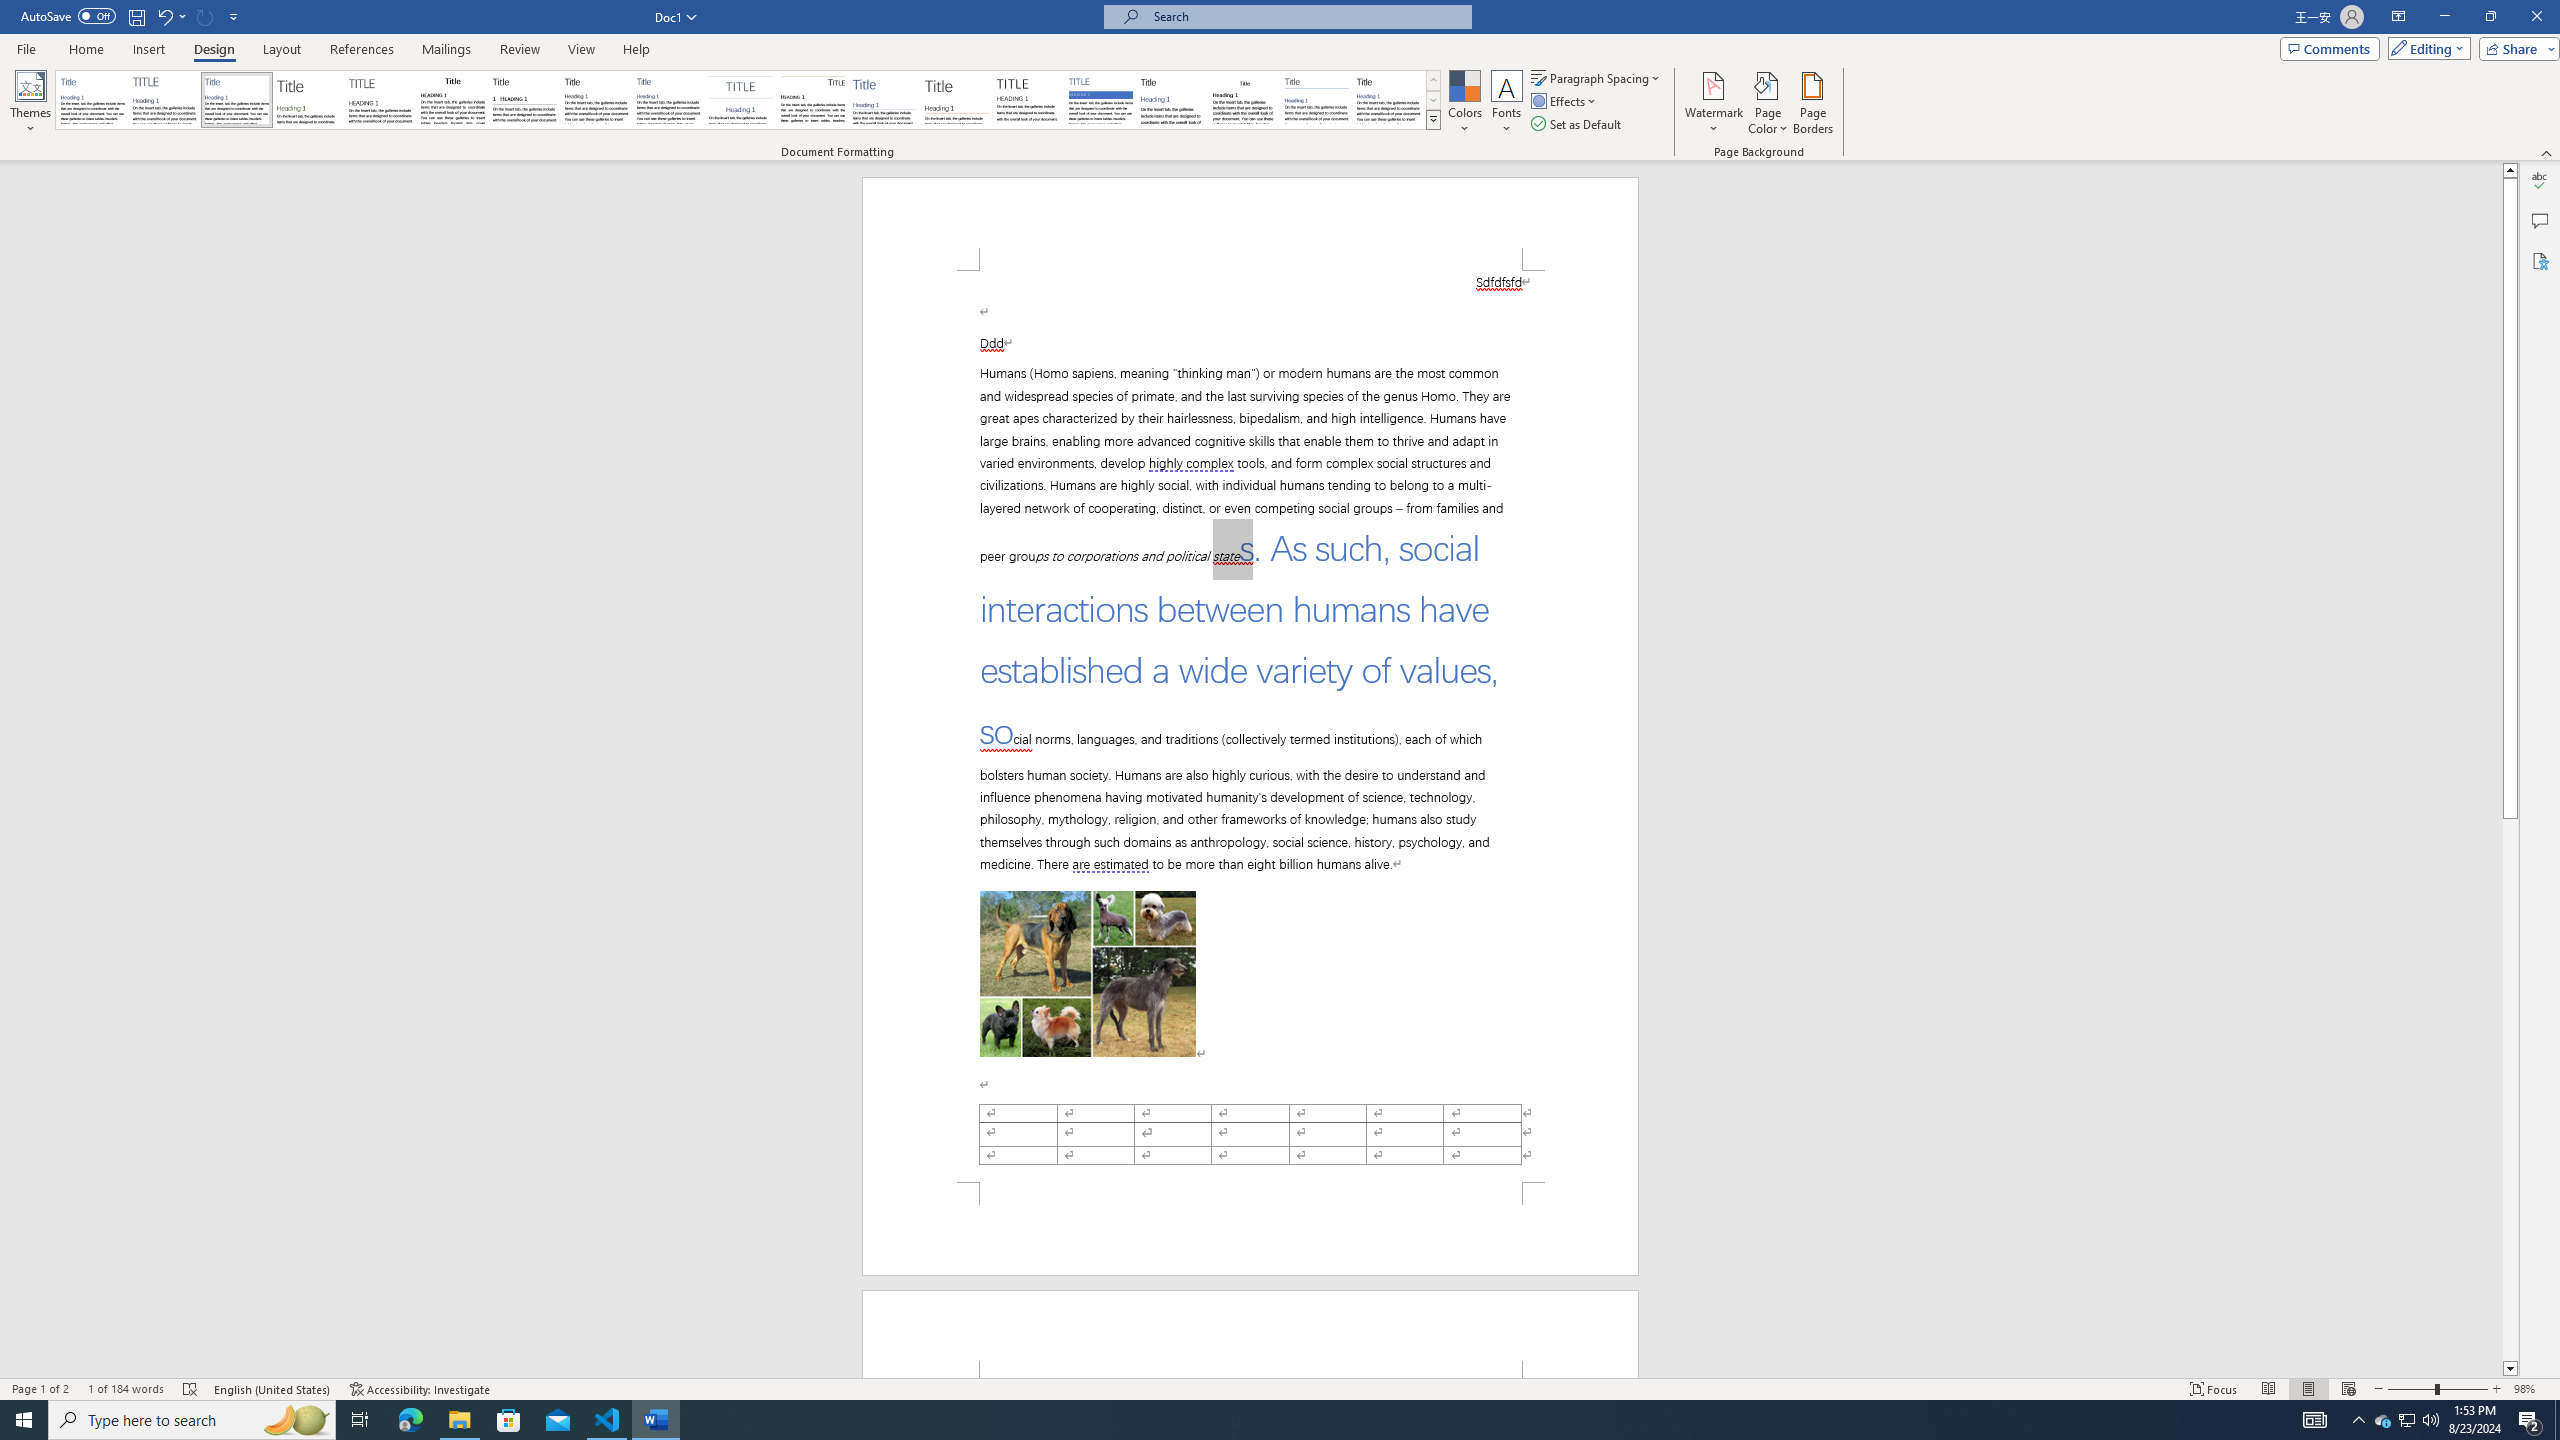 The width and height of the screenshot is (2560, 1440). What do you see at coordinates (1028, 100) in the screenshot?
I see `Minimalist` at bounding box center [1028, 100].